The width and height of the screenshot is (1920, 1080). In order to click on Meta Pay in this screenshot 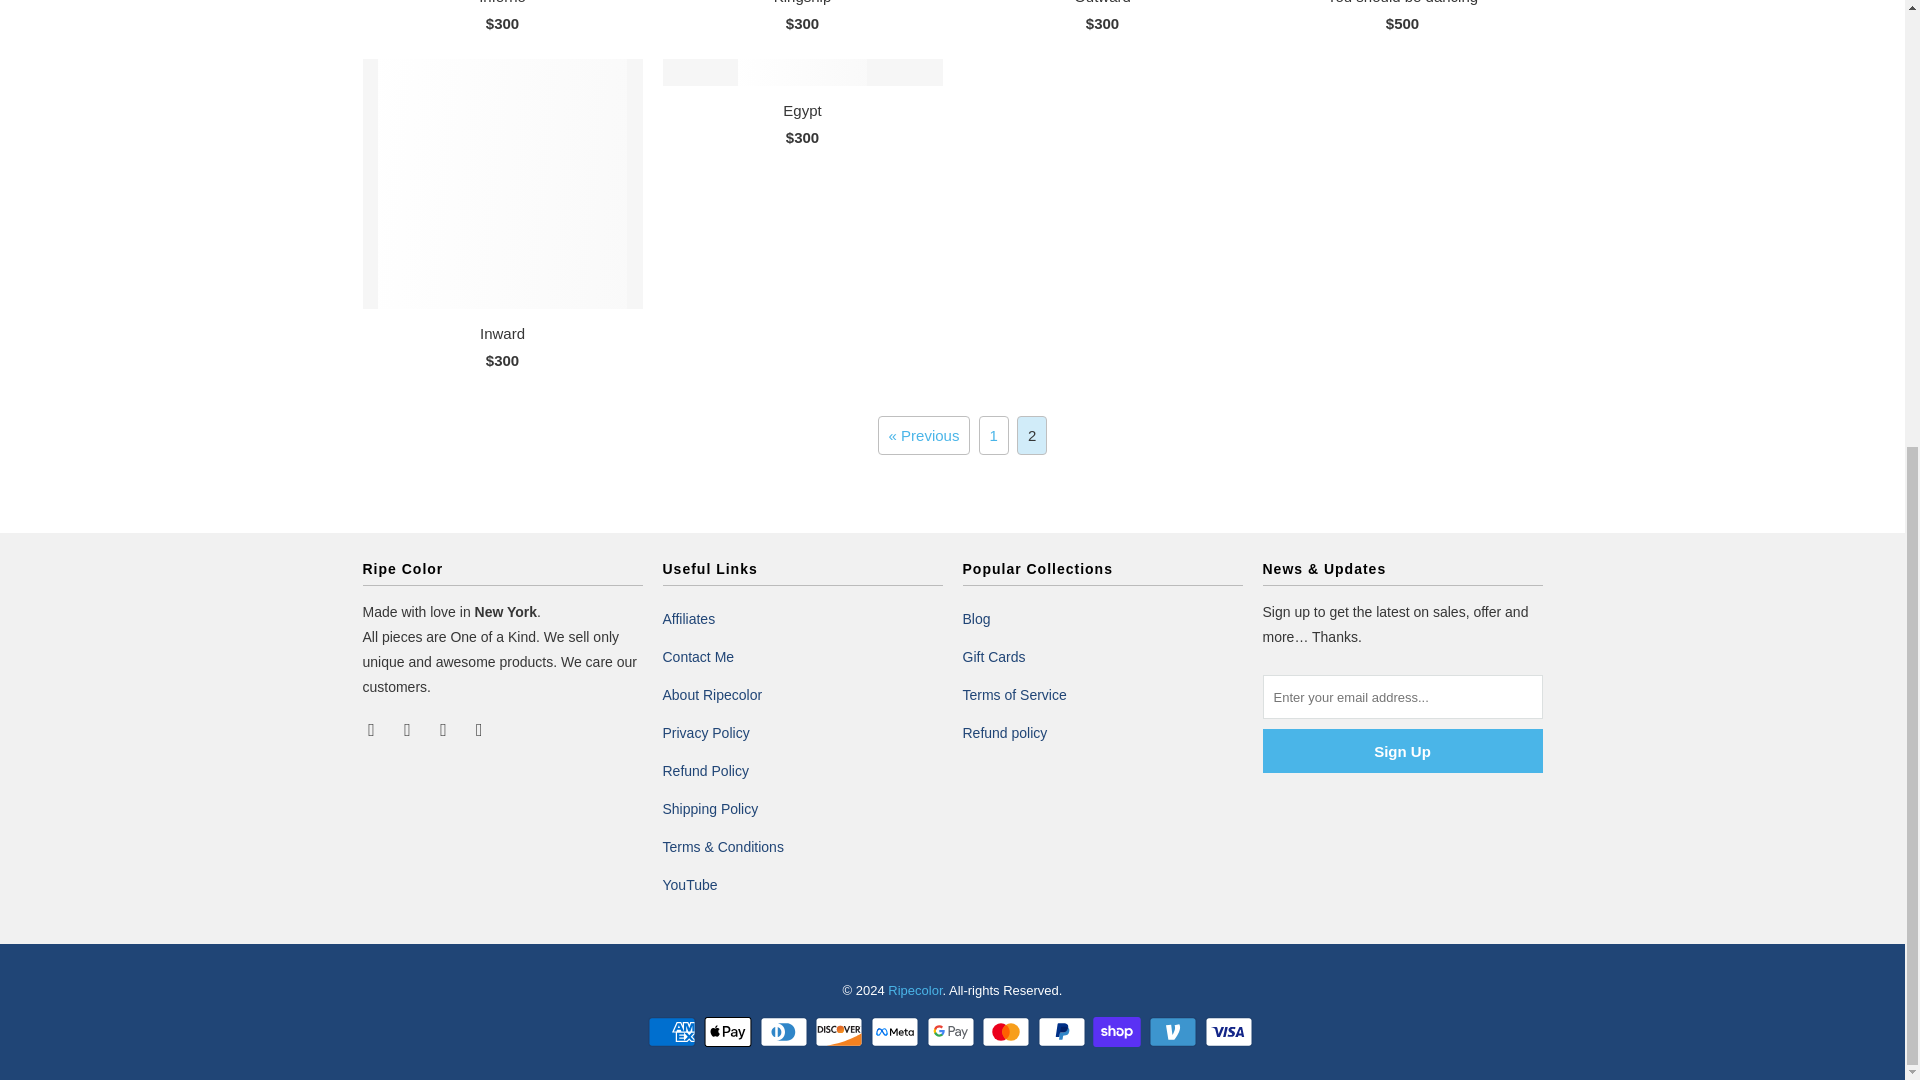, I will do `click(897, 1032)`.